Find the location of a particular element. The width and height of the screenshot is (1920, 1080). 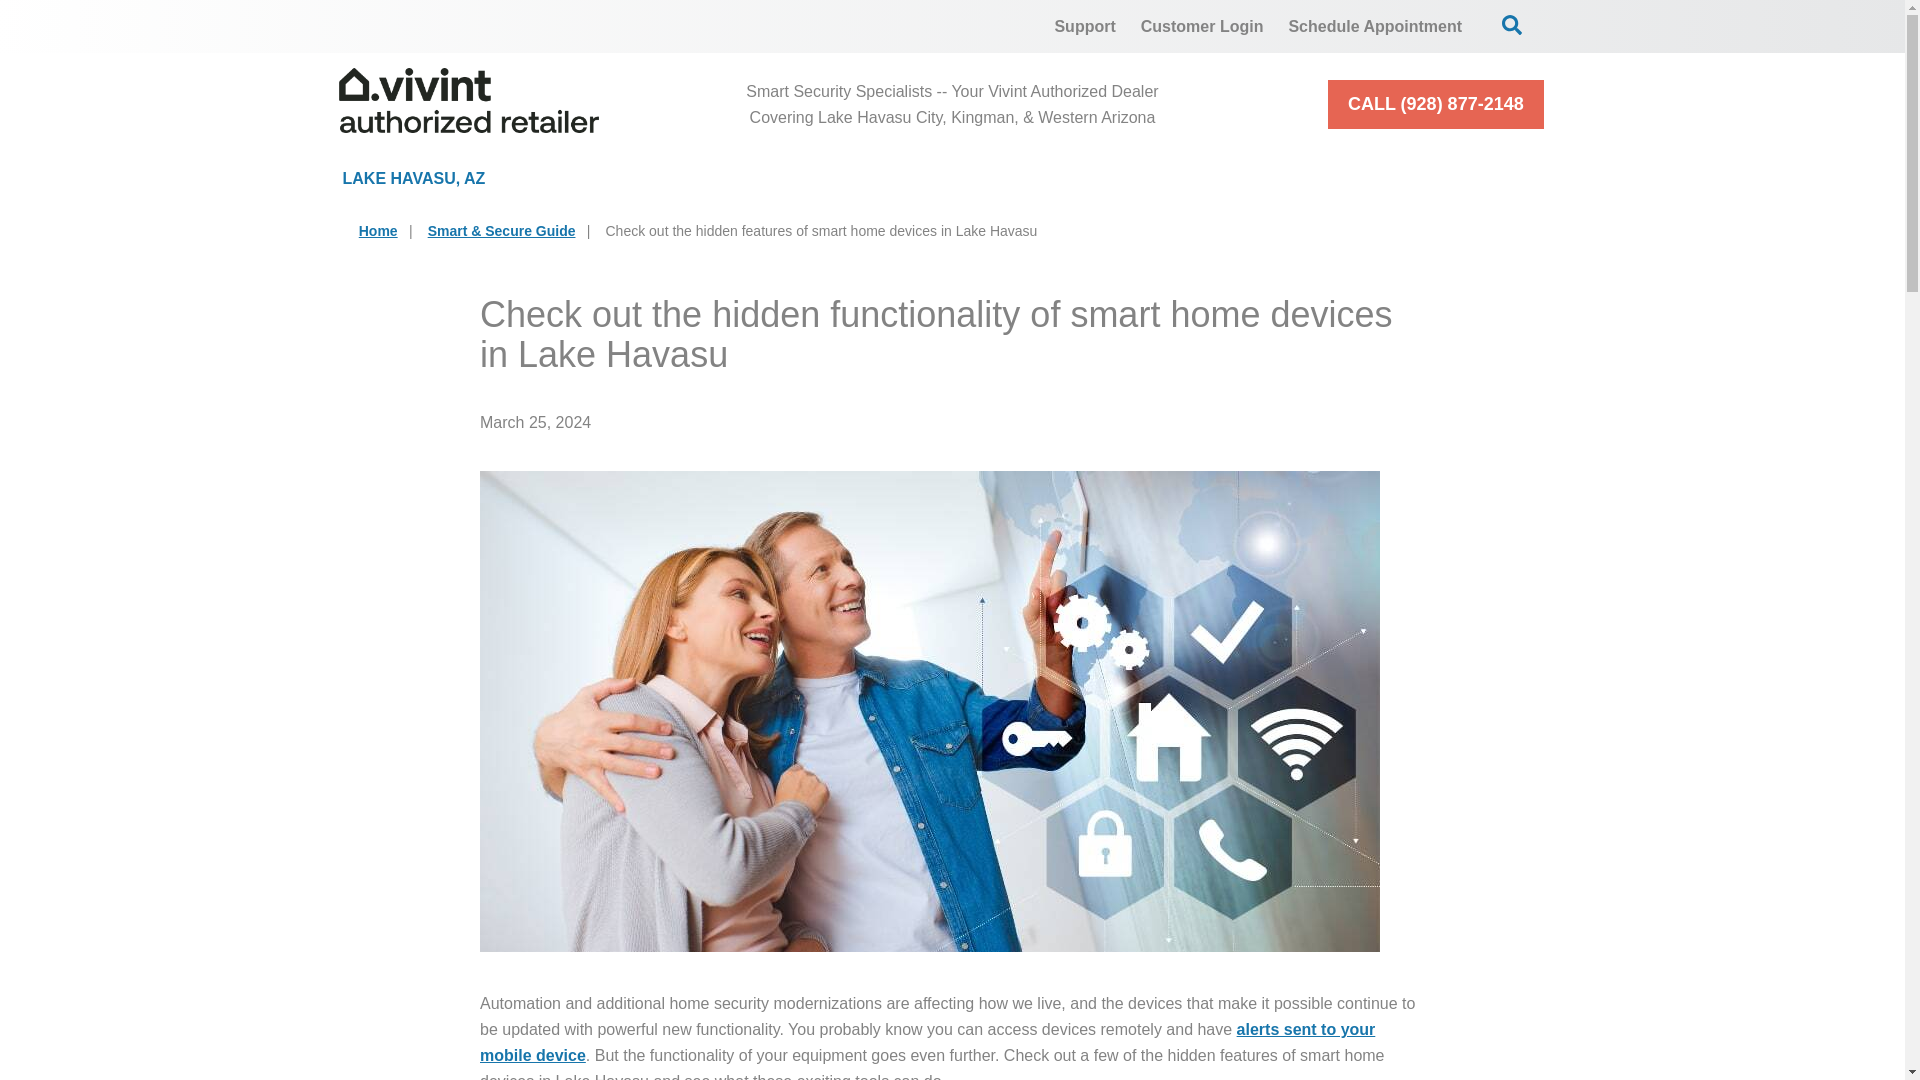

Smart Home Automation is located at coordinates (1147, 178).